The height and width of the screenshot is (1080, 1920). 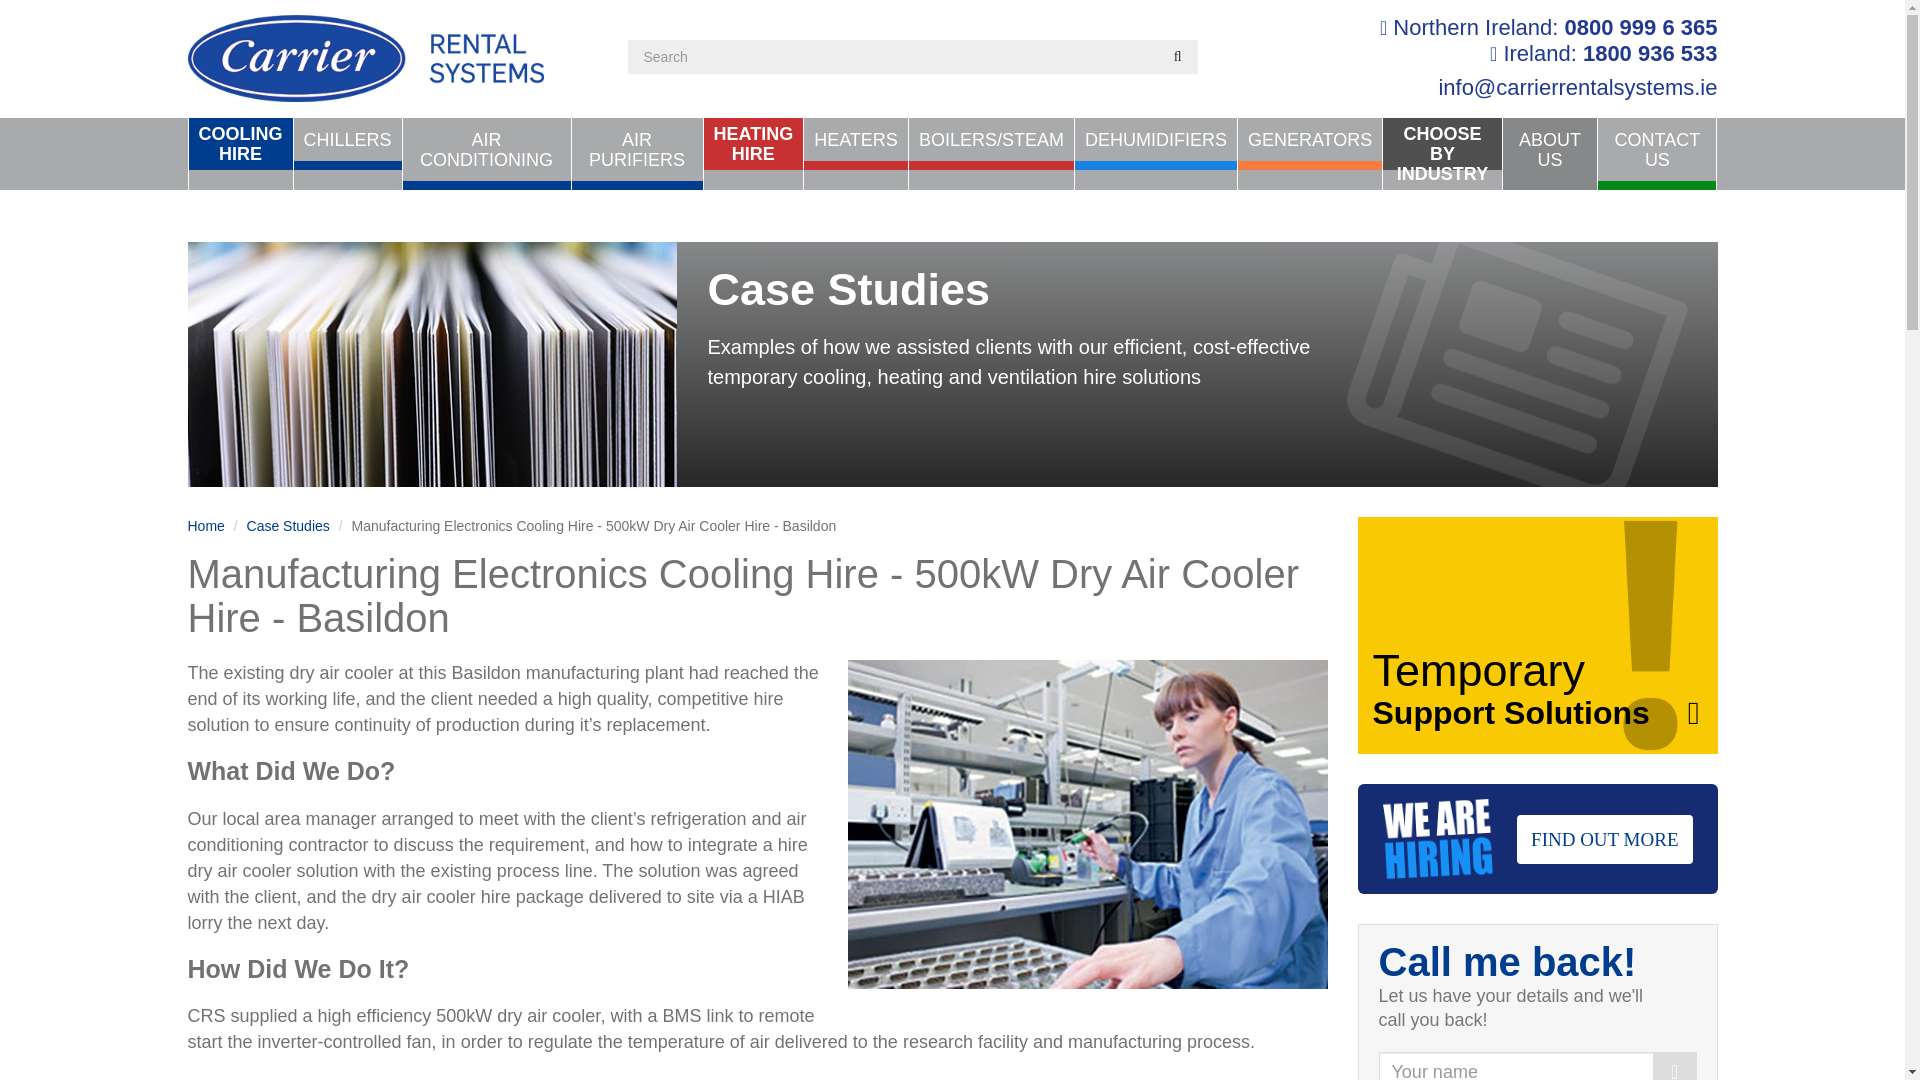 I want to click on AIR CONDITIONING, so click(x=1650, y=53).